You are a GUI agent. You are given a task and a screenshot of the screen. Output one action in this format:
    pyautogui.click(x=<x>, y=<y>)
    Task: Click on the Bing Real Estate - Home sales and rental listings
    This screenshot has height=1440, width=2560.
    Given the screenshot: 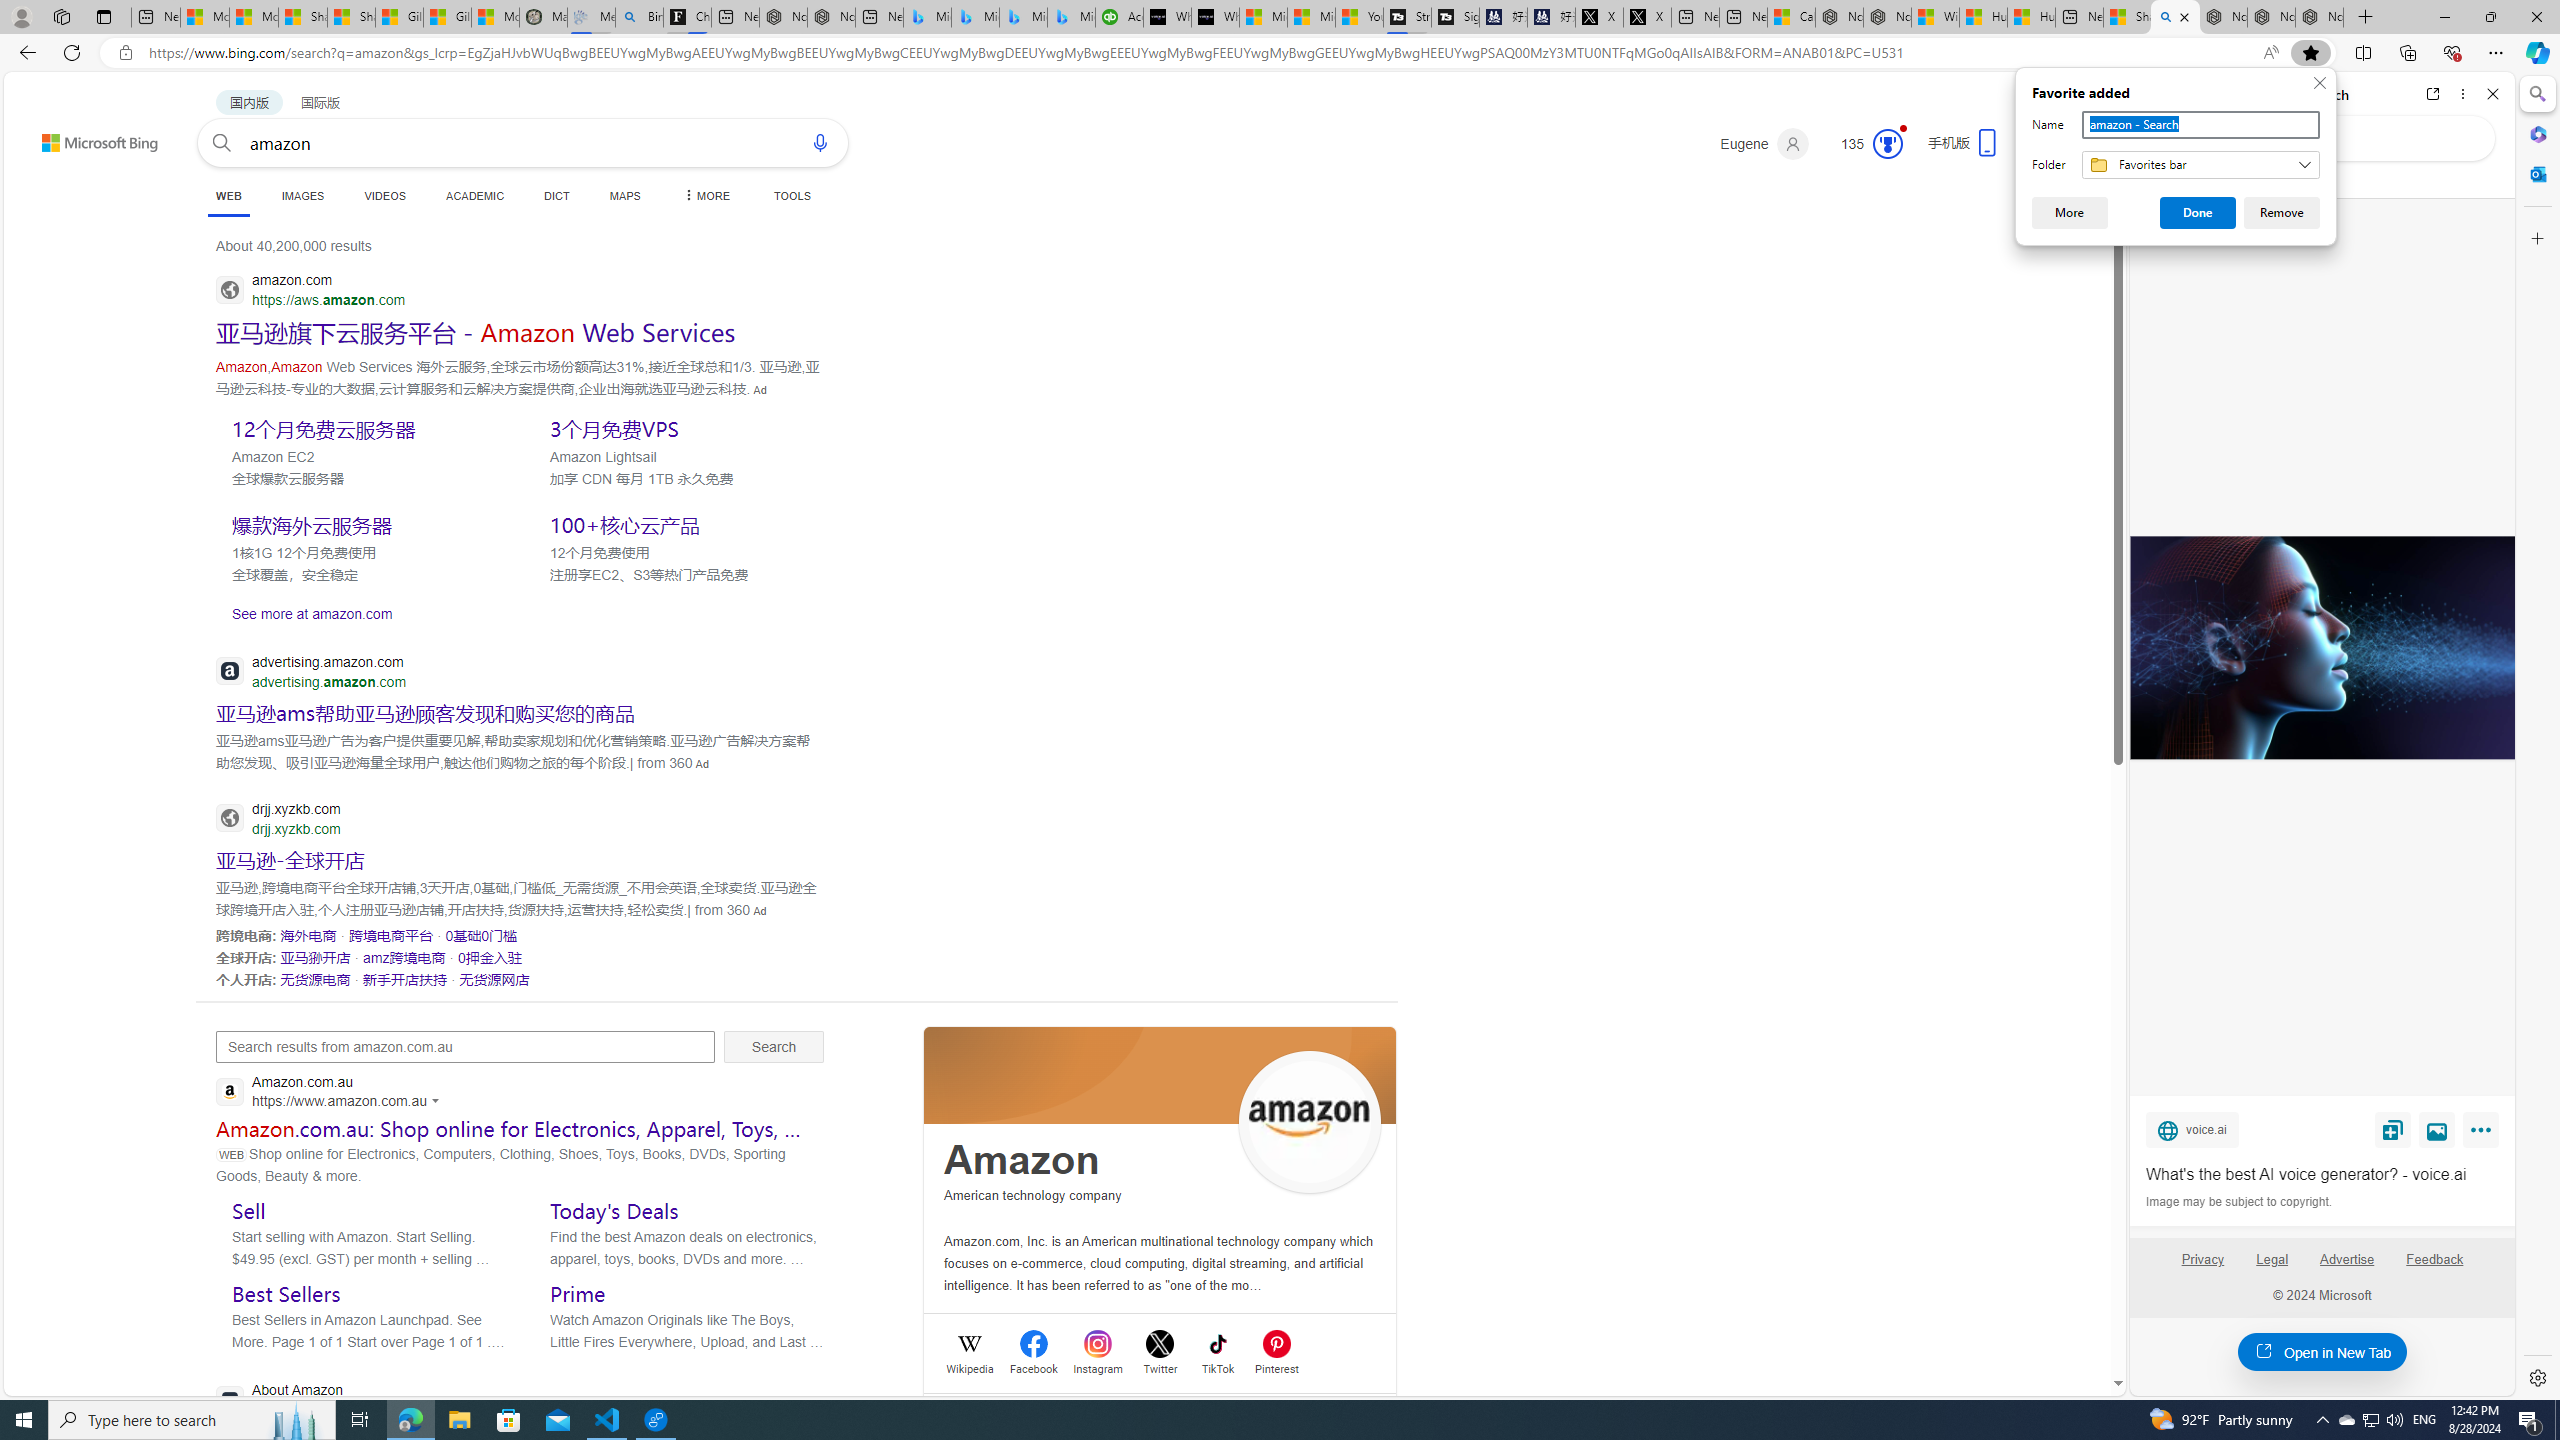 What is the action you would take?
    pyautogui.click(x=638, y=17)
    